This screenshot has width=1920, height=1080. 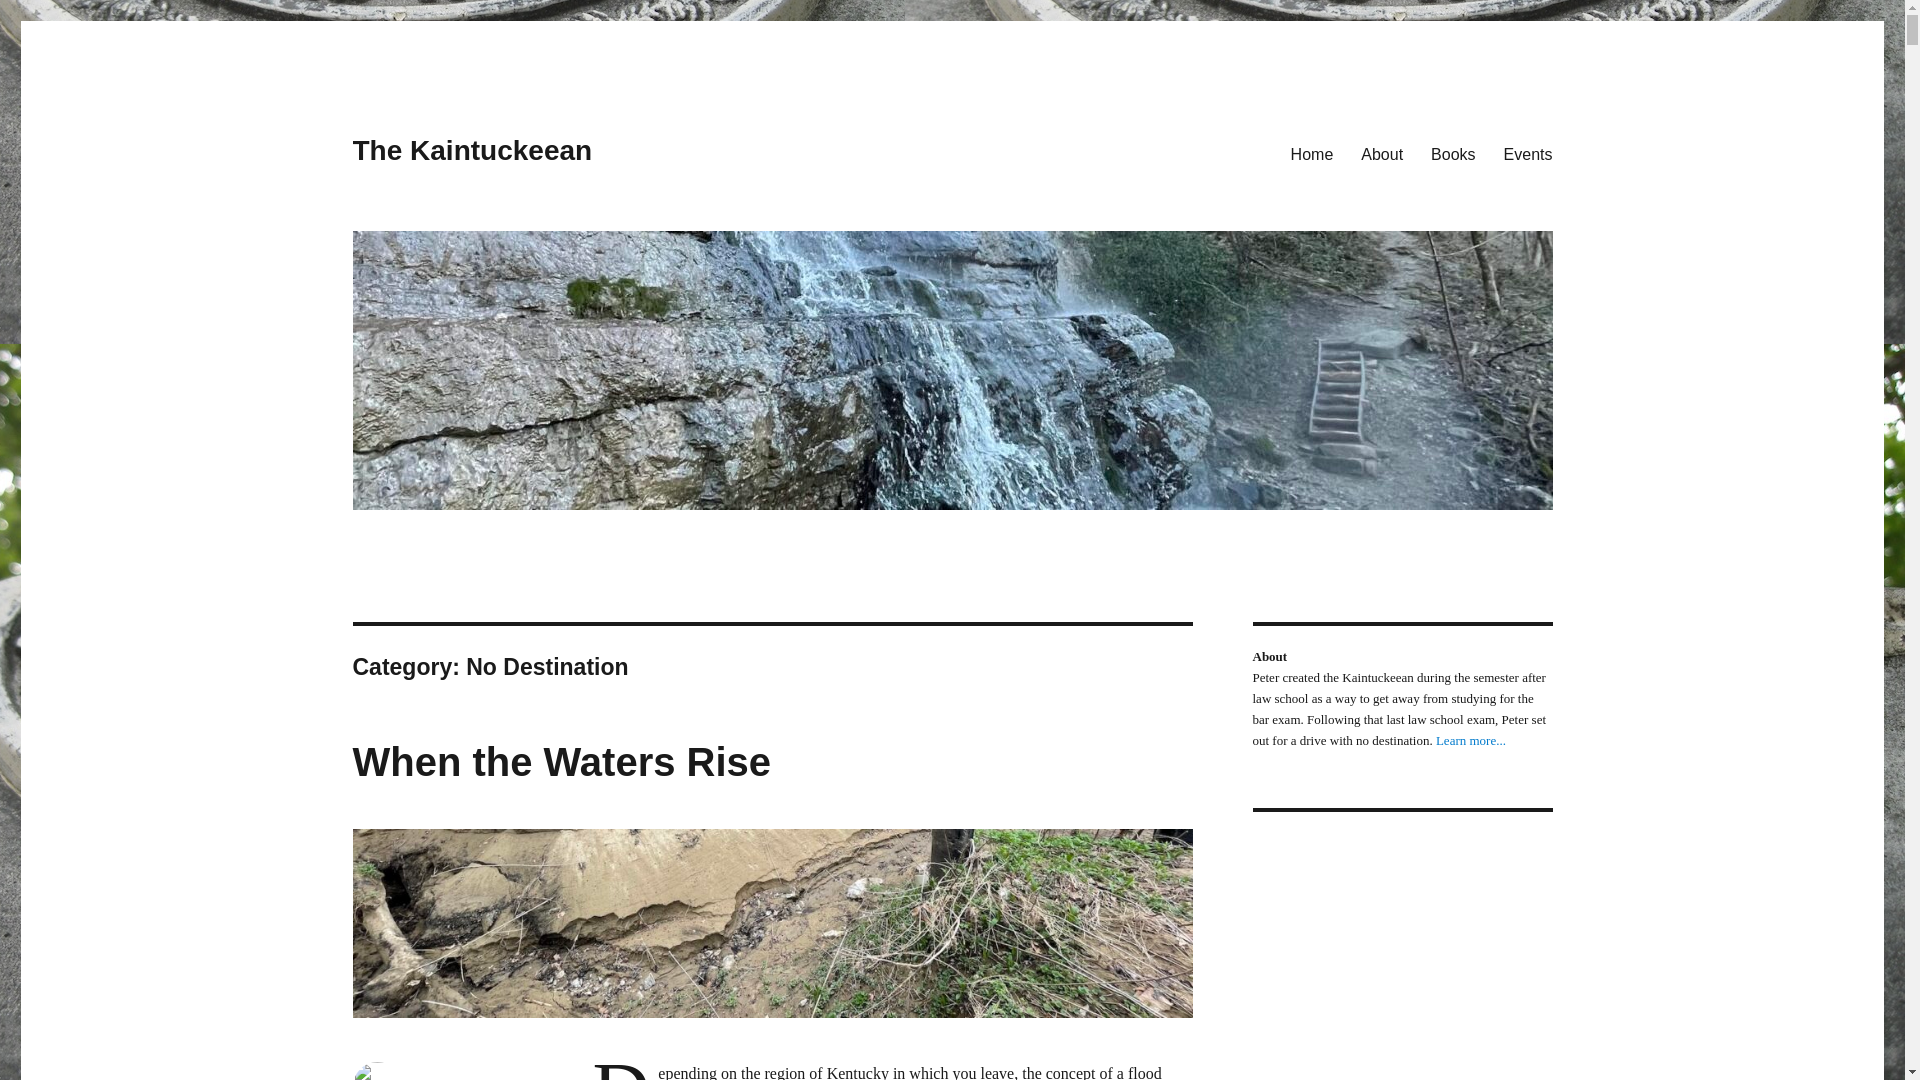 I want to click on When the Waters Rise, so click(x=561, y=762).